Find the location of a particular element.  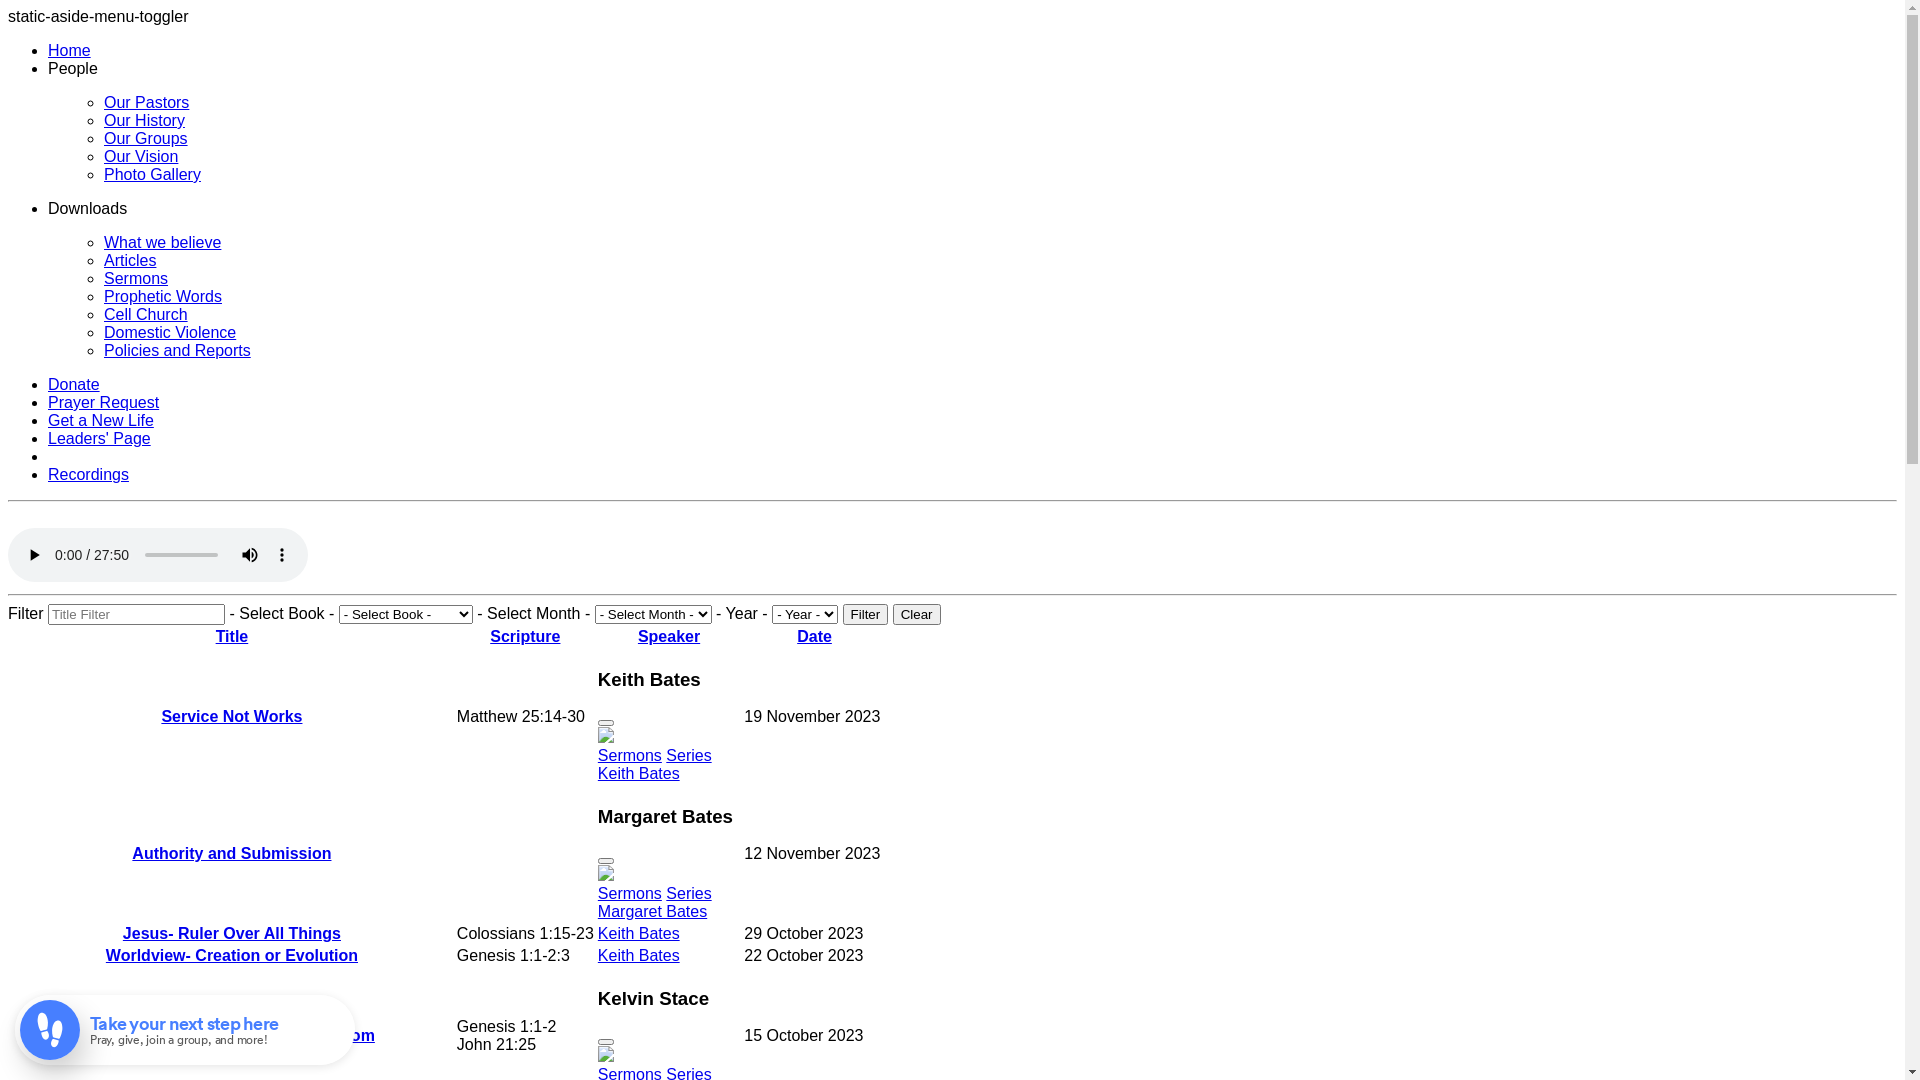

Donate is located at coordinates (74, 384).